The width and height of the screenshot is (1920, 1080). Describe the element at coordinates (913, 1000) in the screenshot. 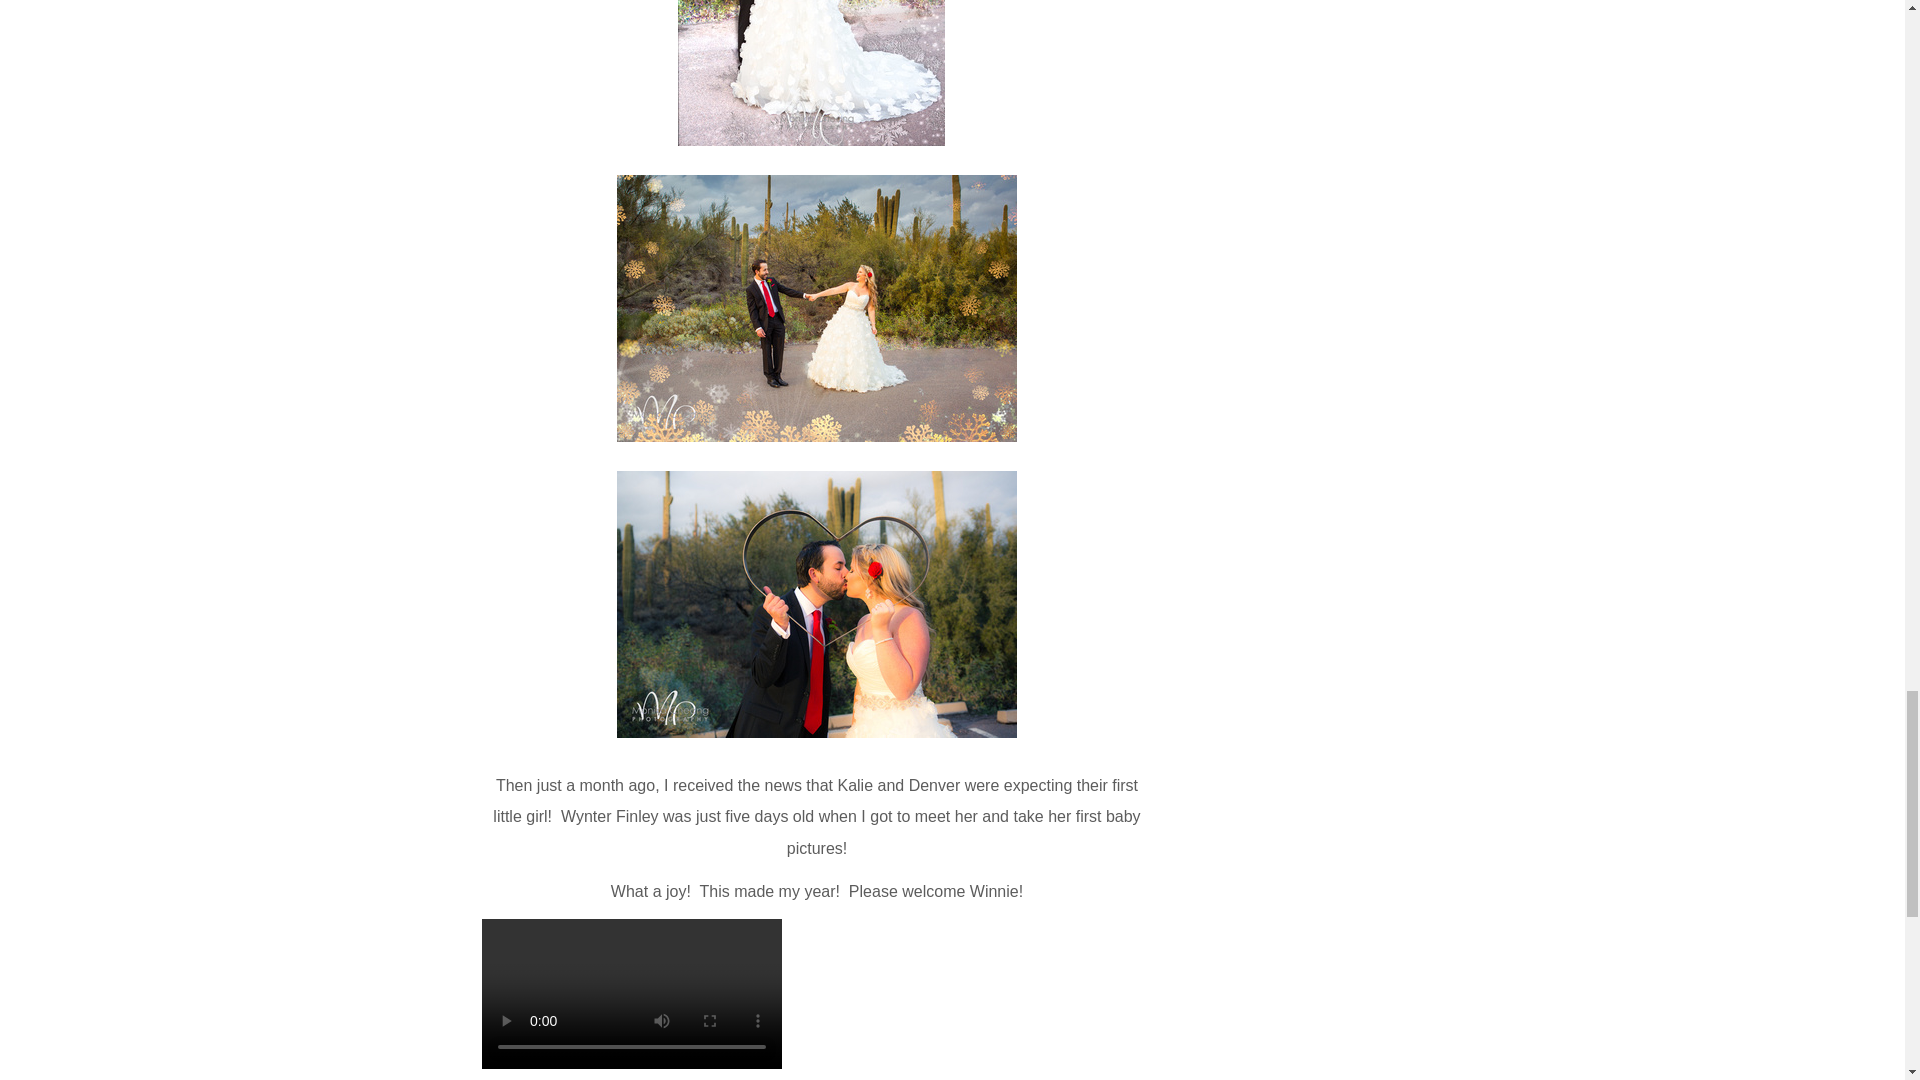

I see `Video Player` at that location.